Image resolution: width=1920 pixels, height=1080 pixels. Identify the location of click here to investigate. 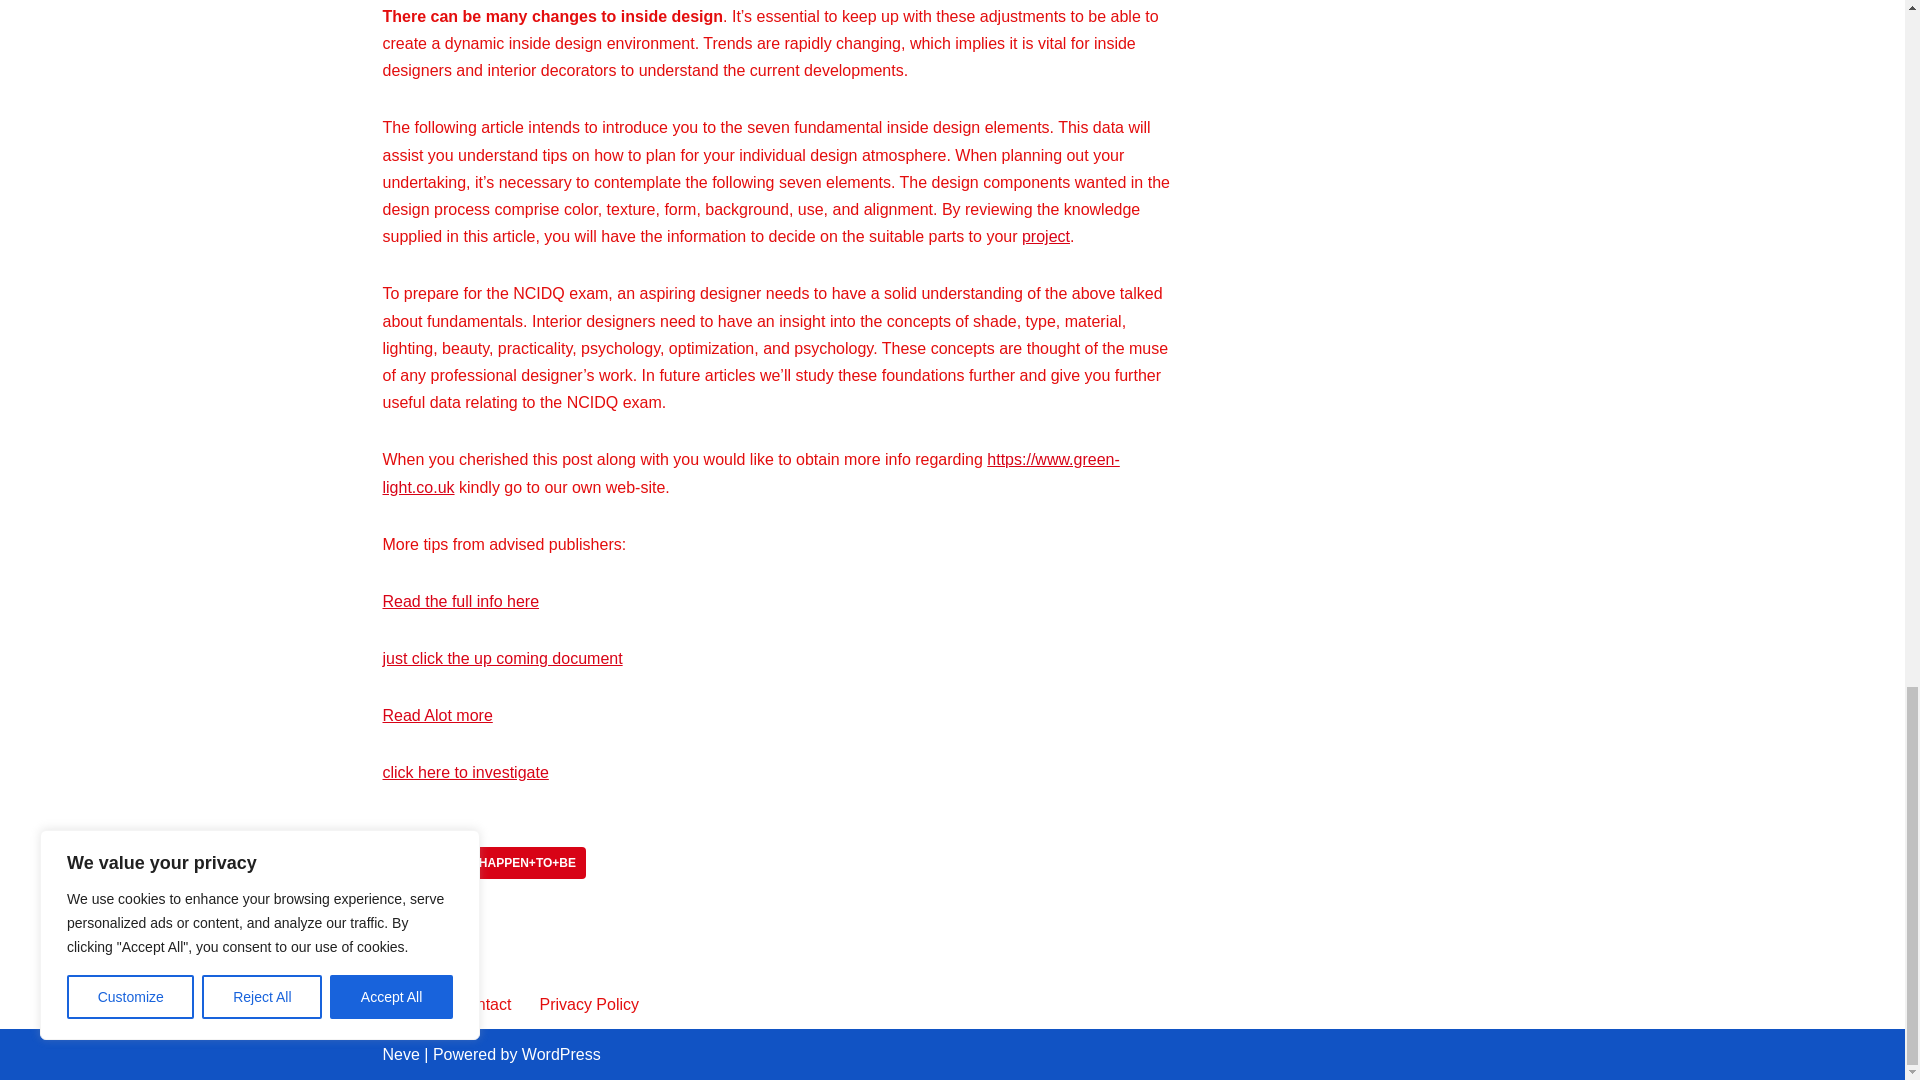
(464, 772).